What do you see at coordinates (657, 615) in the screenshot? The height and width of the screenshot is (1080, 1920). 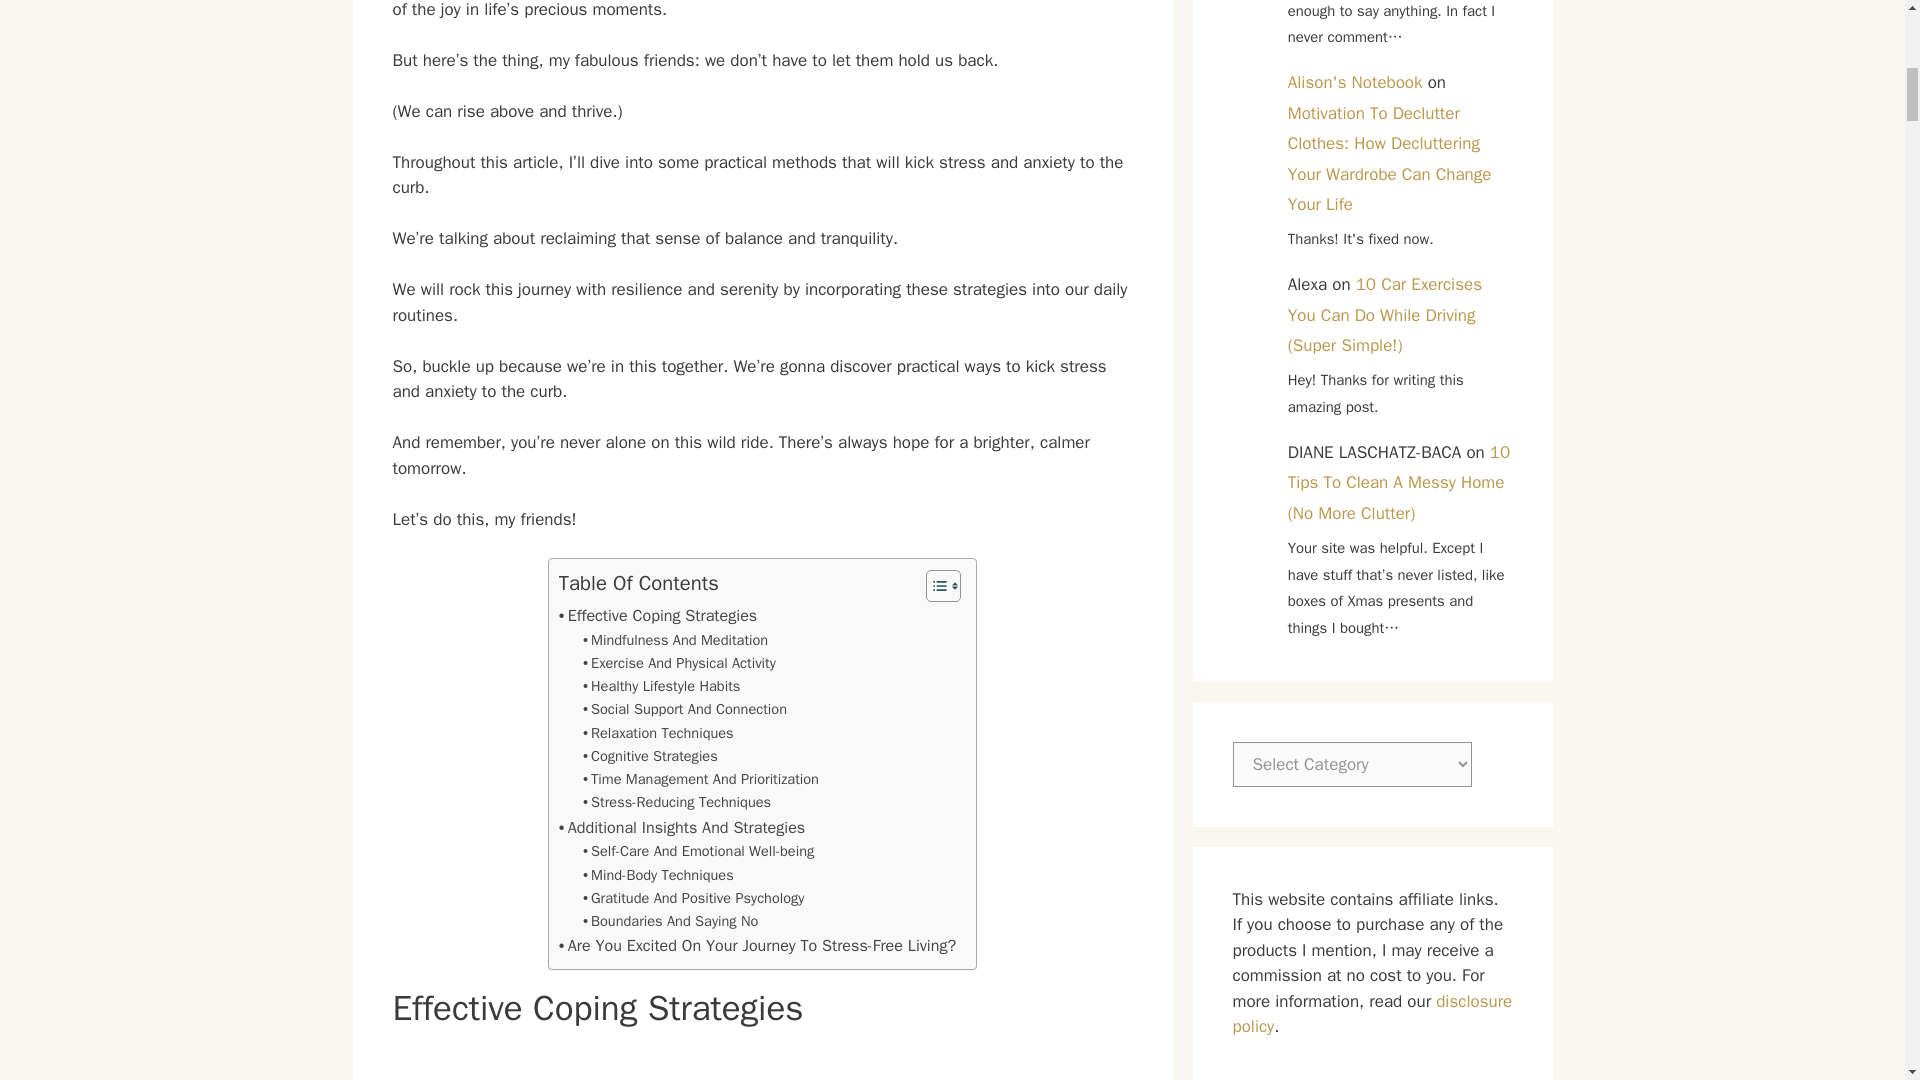 I see `Effective Coping Strategies` at bounding box center [657, 615].